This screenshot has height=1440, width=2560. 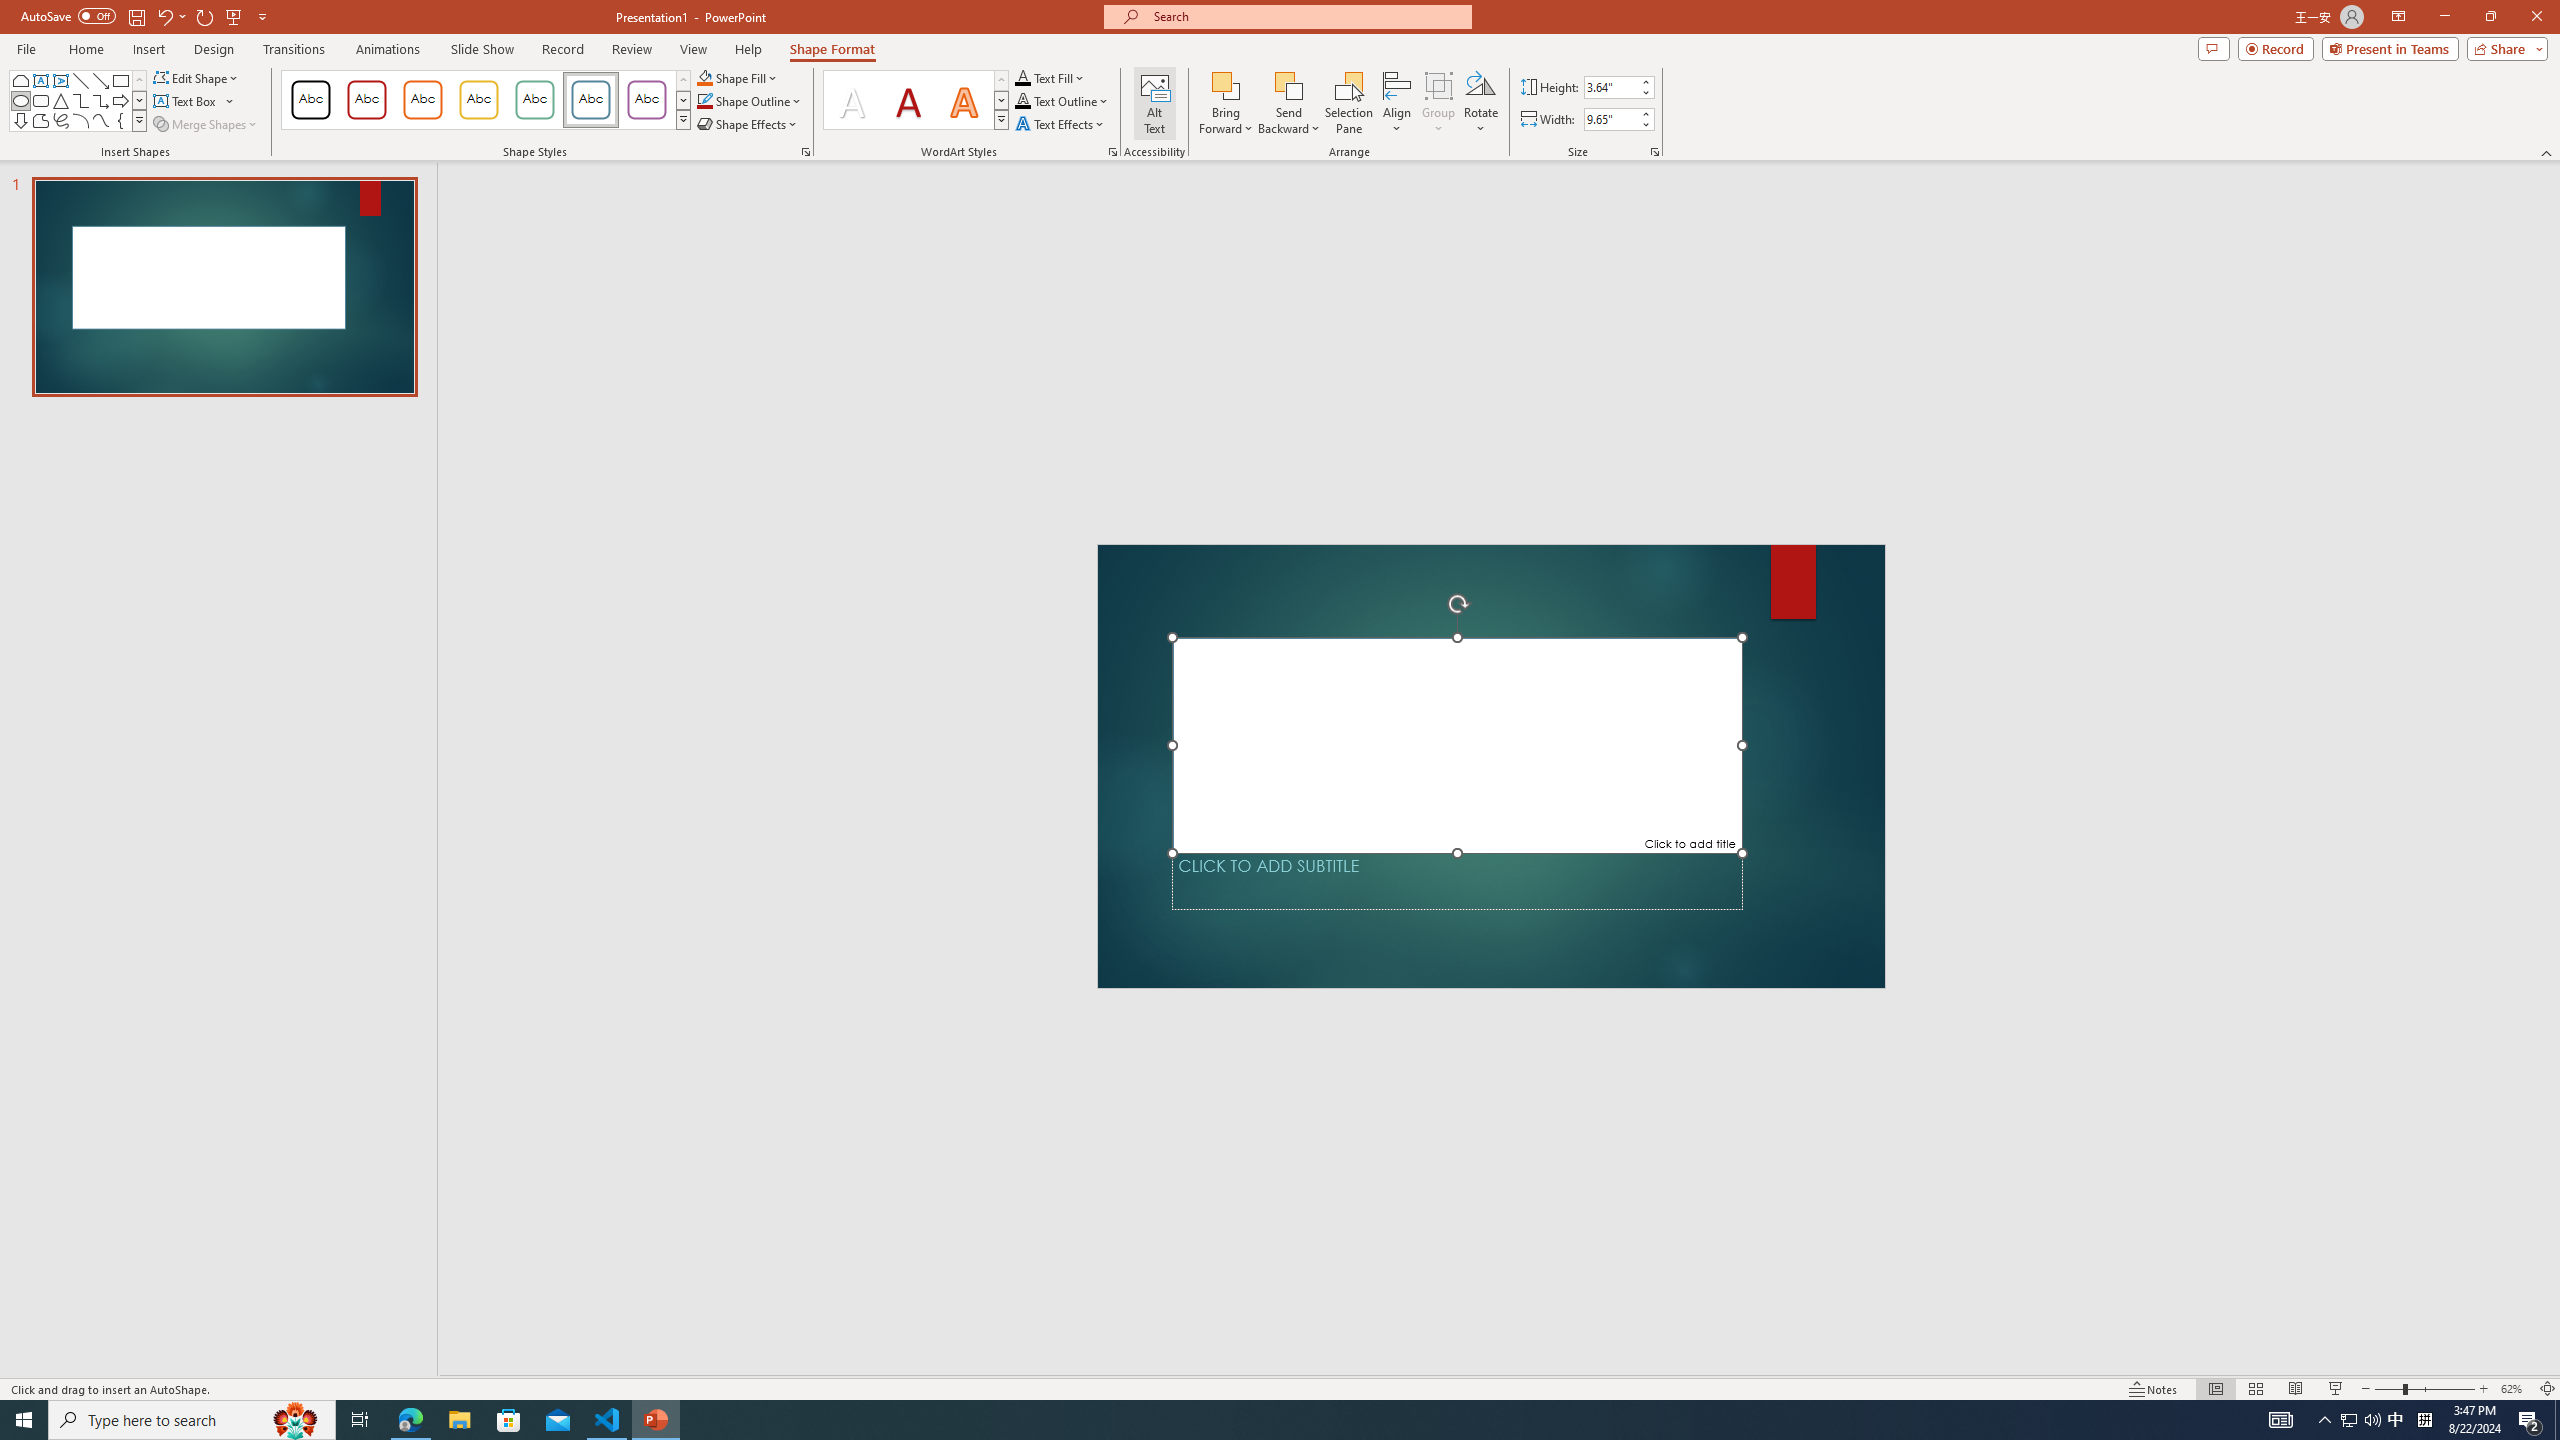 I want to click on Connector: Elbow, so click(x=82, y=100).